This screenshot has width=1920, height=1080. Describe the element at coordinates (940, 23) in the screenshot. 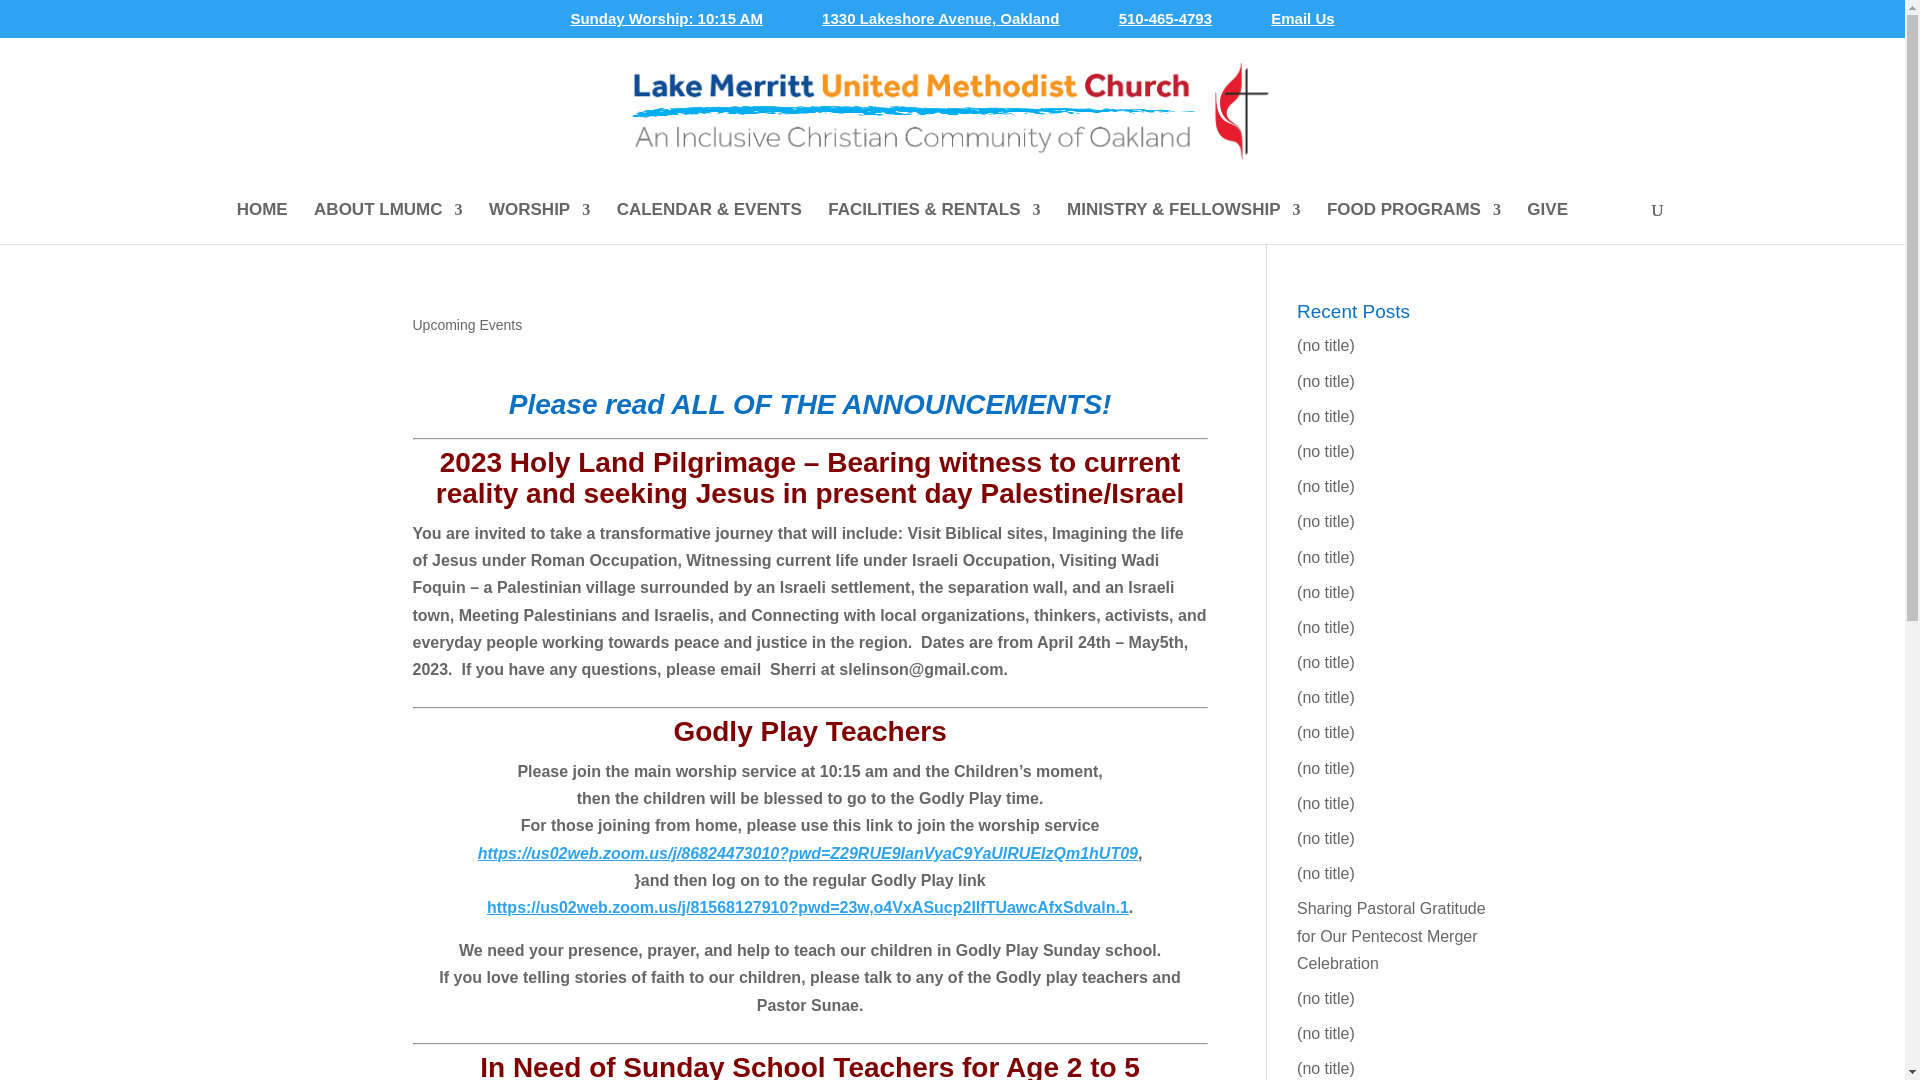

I see `1330 Lakeshore Avenue, Oakland` at that location.